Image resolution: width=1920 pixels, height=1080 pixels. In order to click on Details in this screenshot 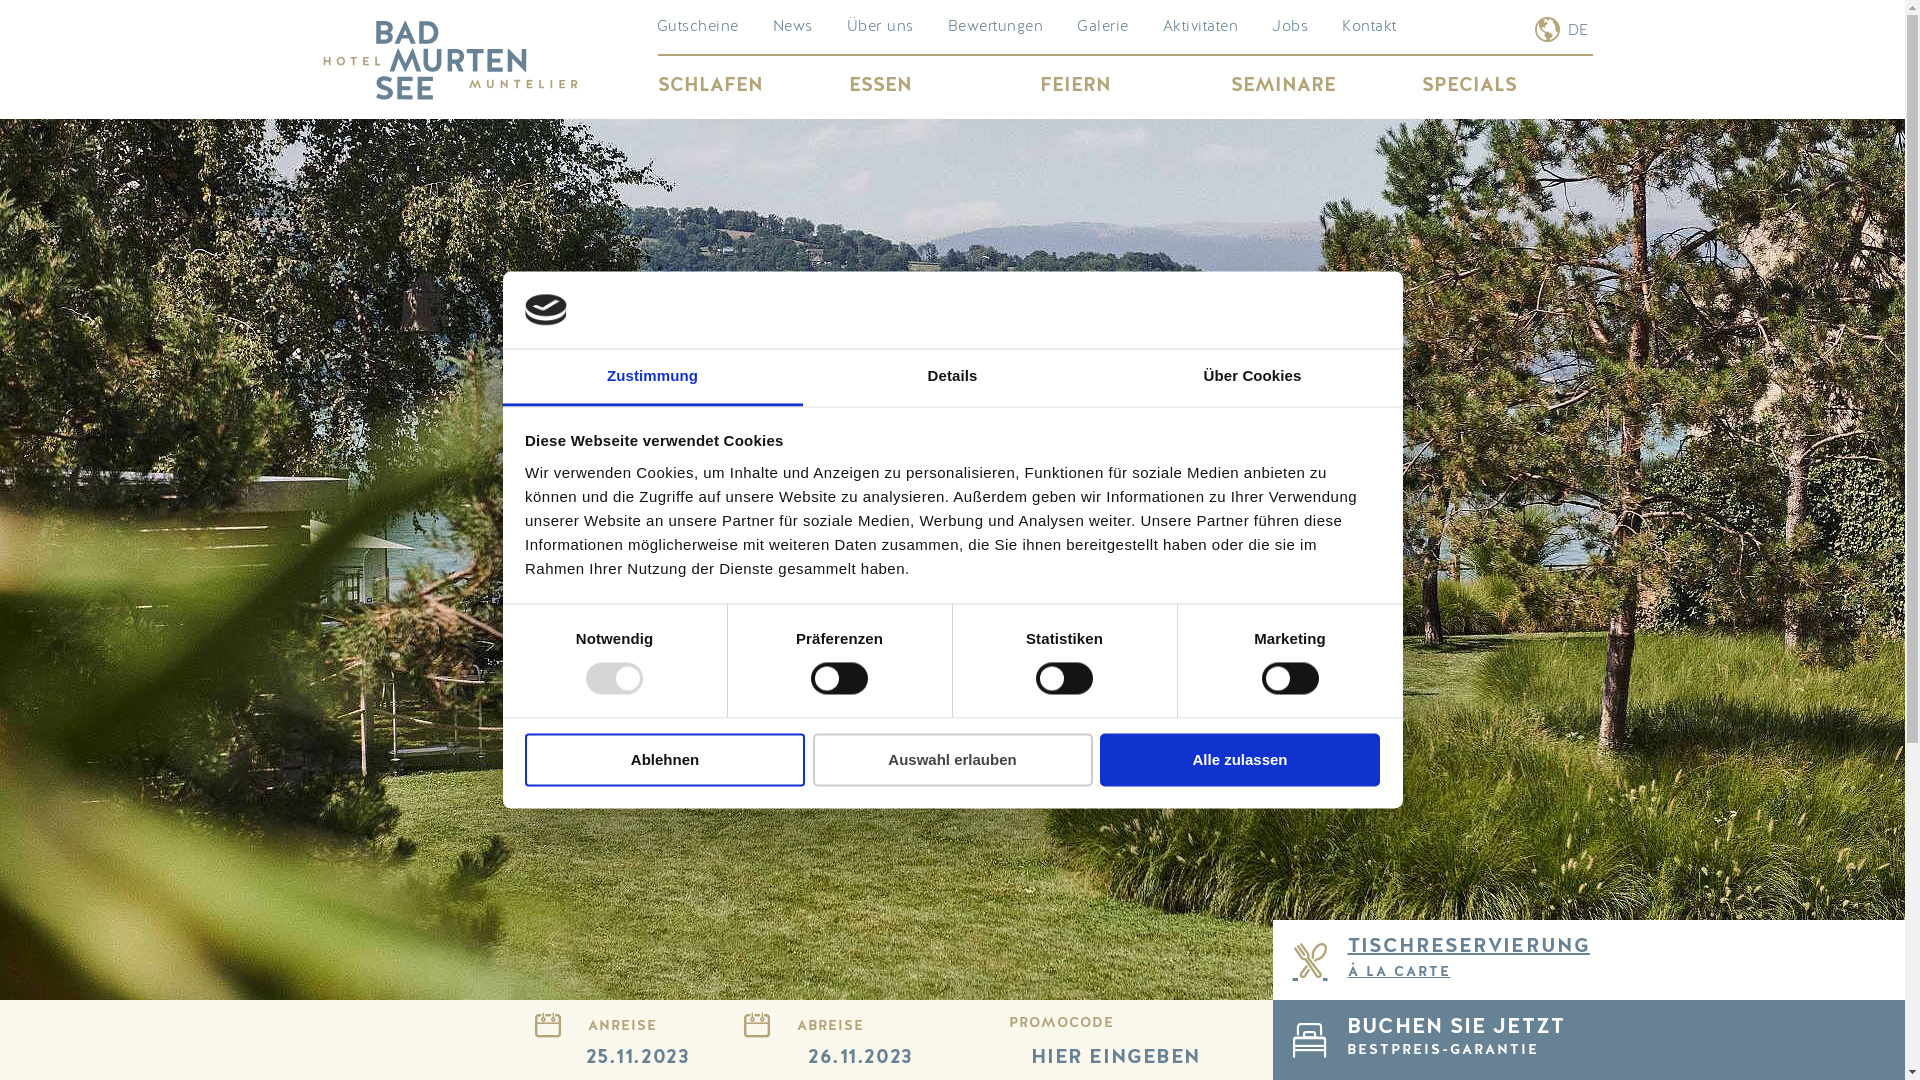, I will do `click(952, 378)`.